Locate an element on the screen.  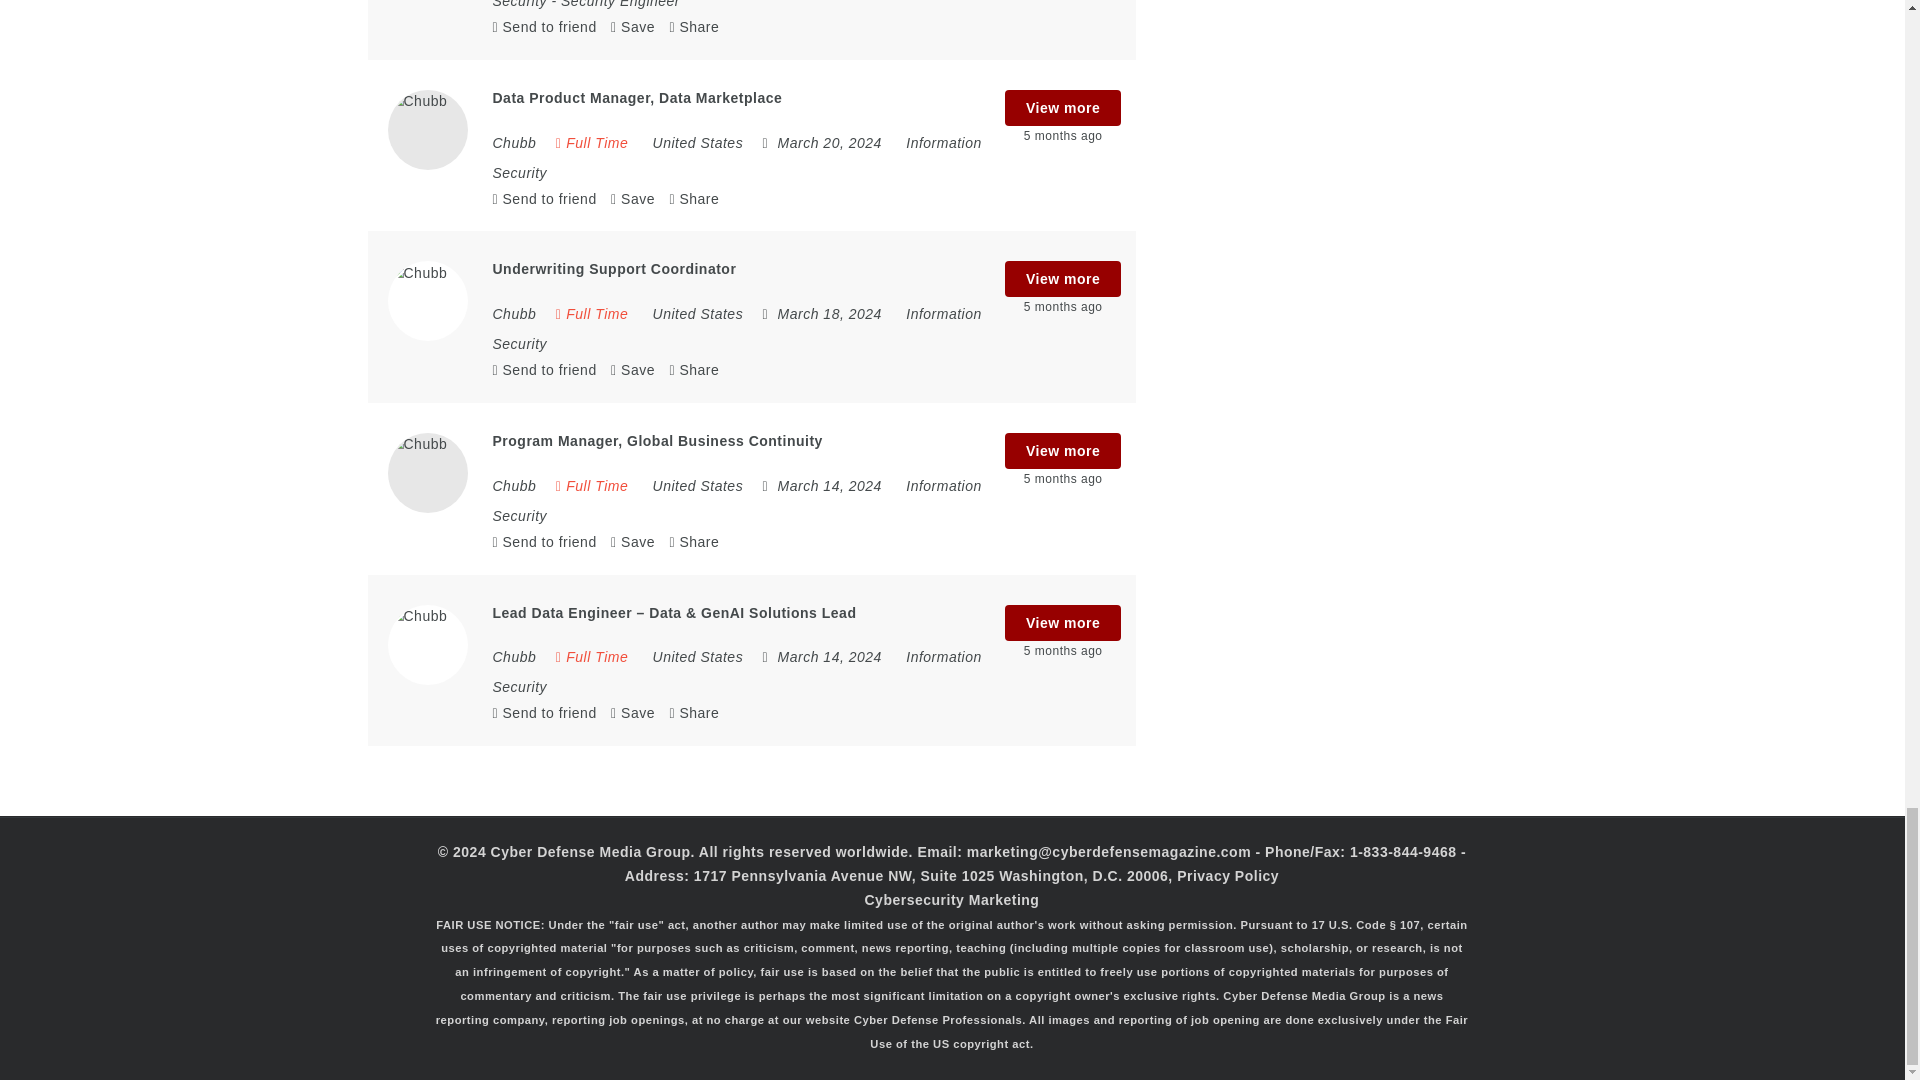
Security Engineer is located at coordinates (620, 4).